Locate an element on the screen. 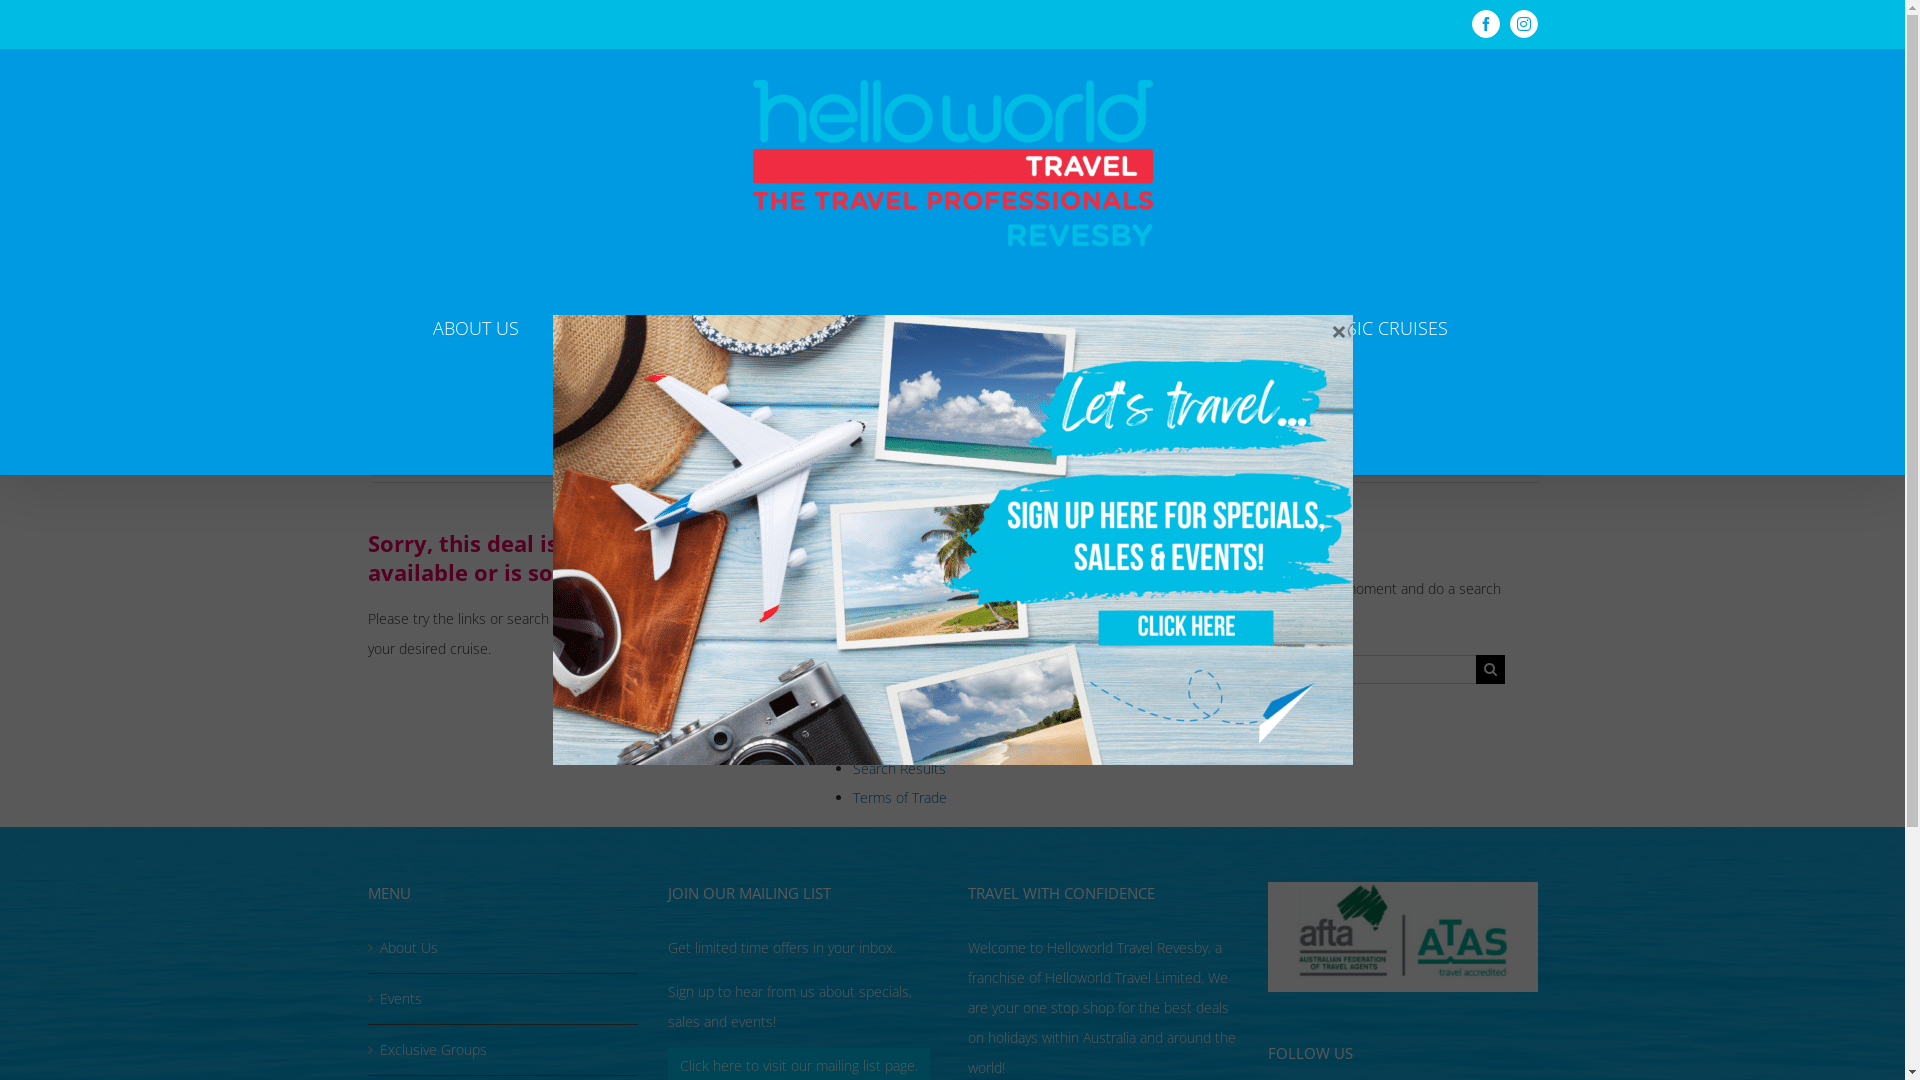 The image size is (1920, 1080). About Us is located at coordinates (504, 948).